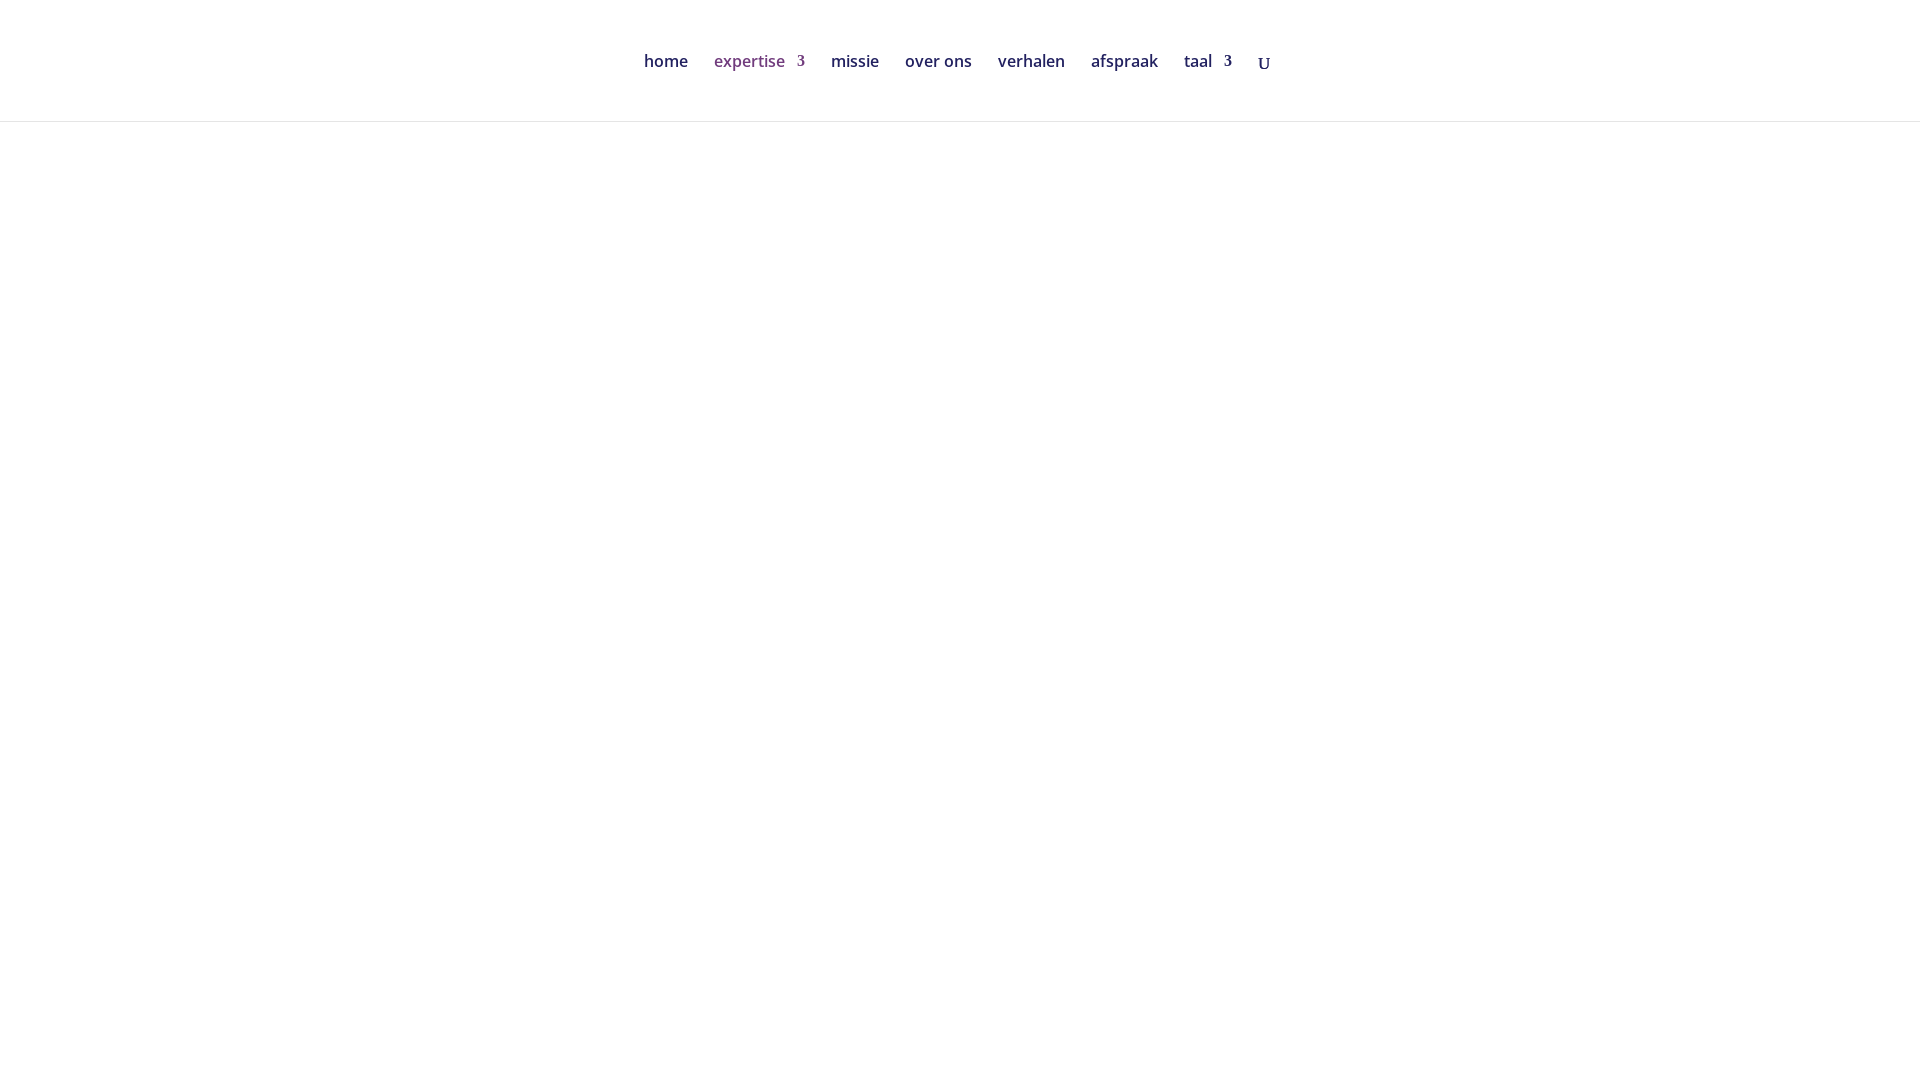  Describe the element at coordinates (760, 88) in the screenshot. I see `expertise` at that location.